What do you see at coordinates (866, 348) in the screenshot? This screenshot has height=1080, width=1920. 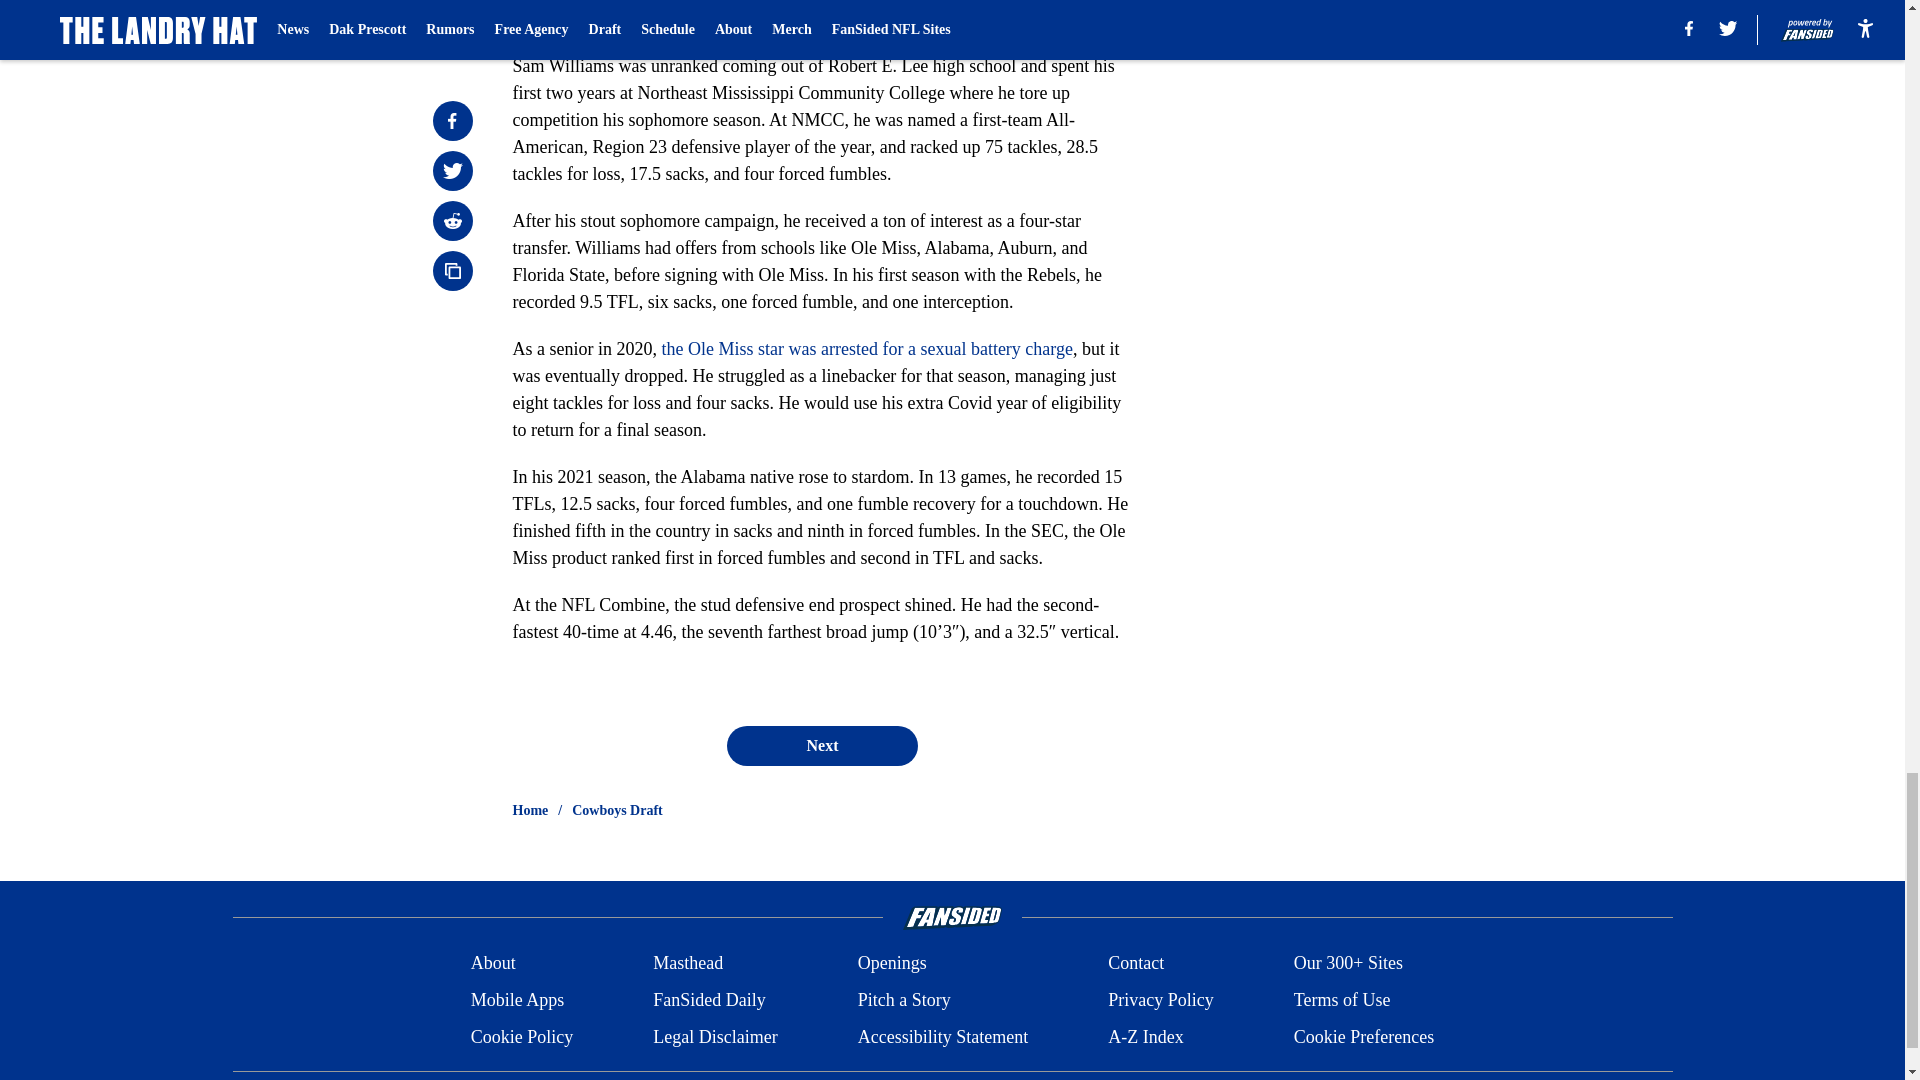 I see `the Ole Miss star was arrested for a sexual battery charge` at bounding box center [866, 348].